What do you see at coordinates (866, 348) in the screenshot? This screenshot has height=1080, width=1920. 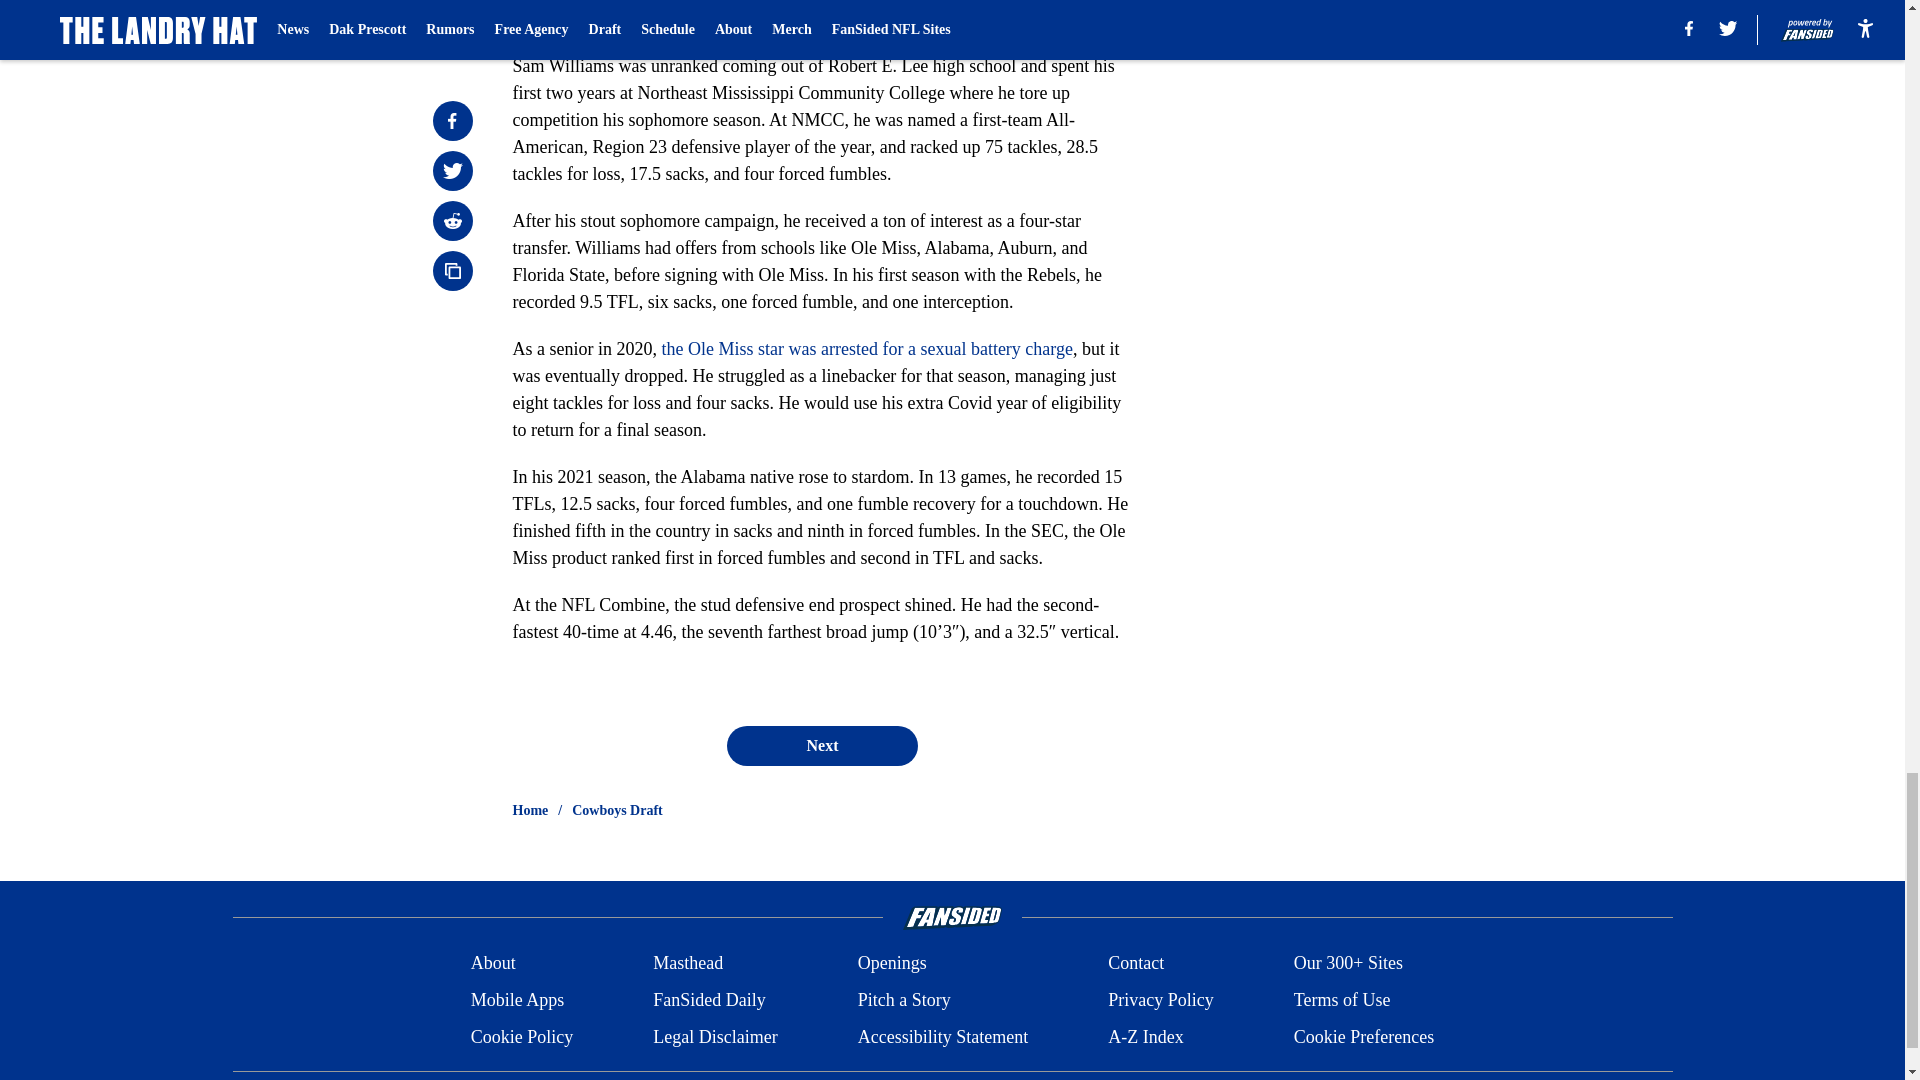 I see `the Ole Miss star was arrested for a sexual battery charge` at bounding box center [866, 348].